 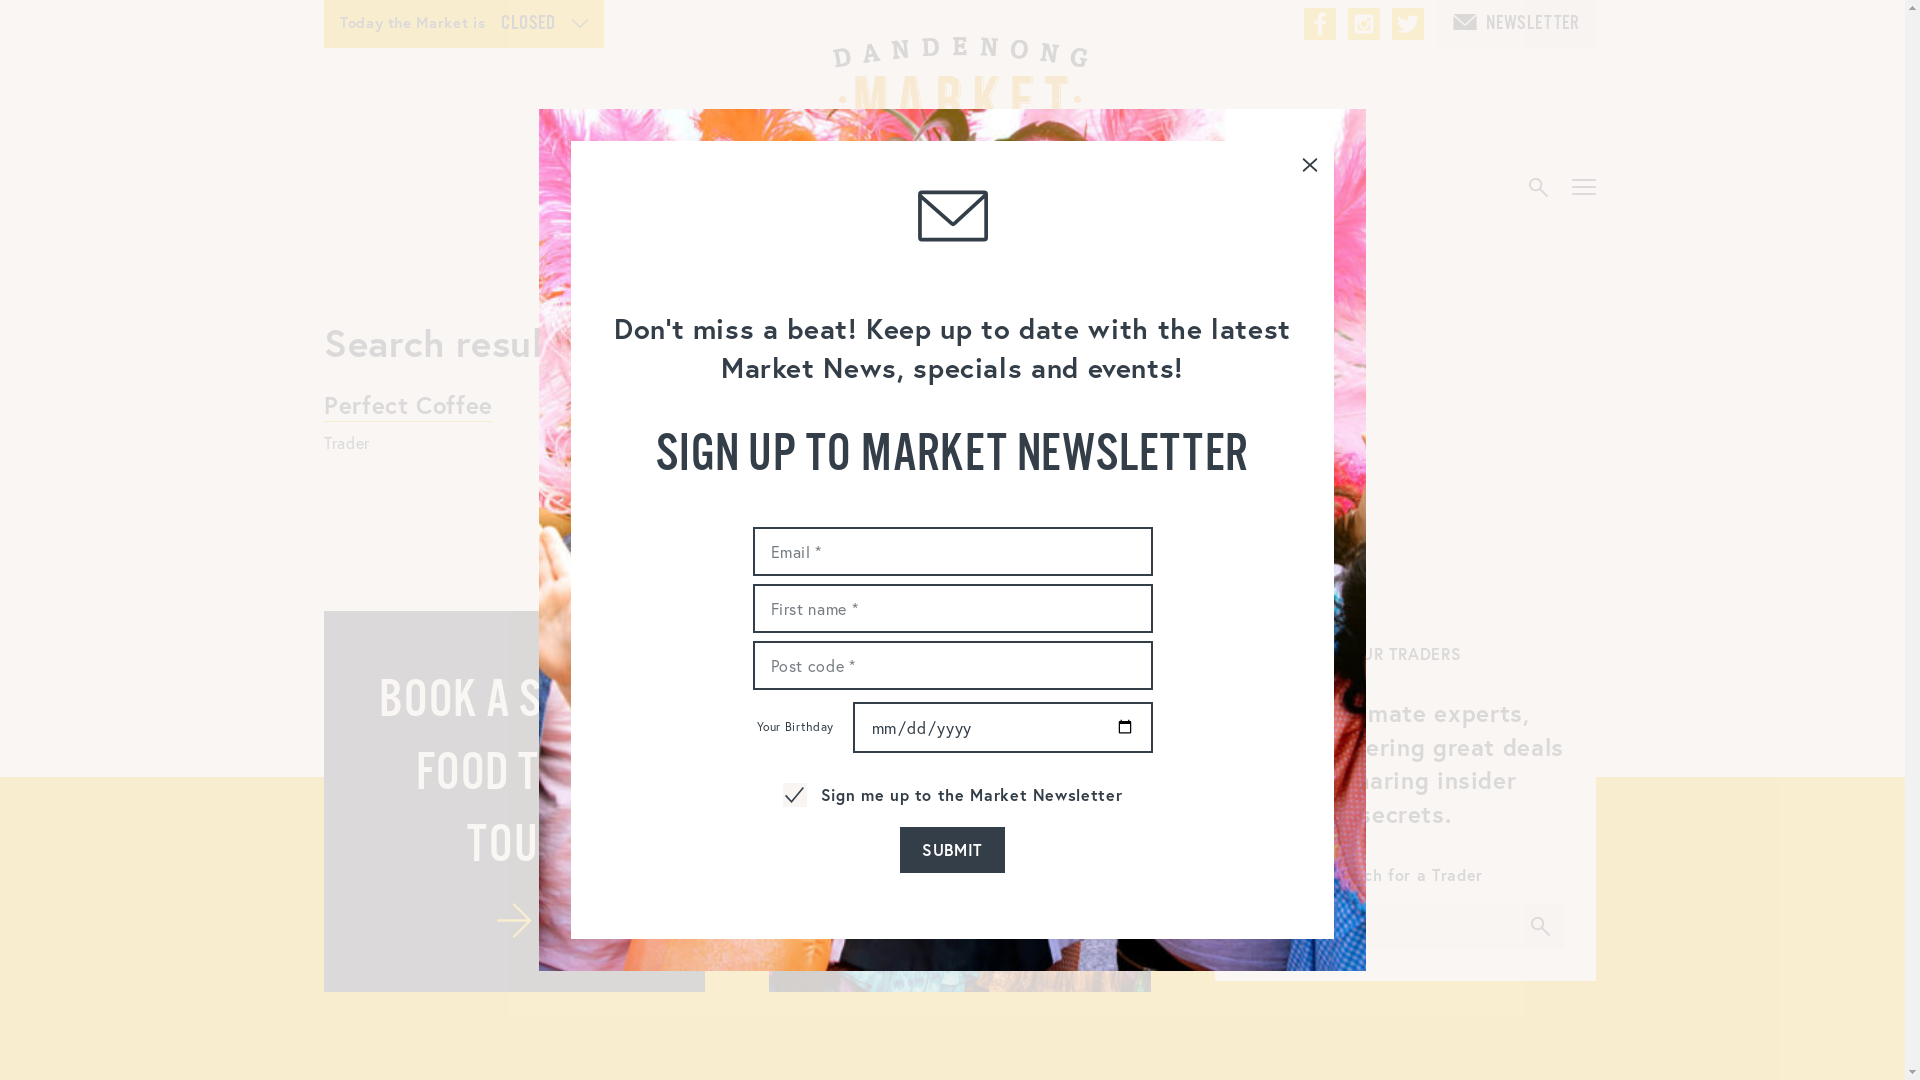 What do you see at coordinates (464, 24) in the screenshot?
I see `Today the Market isCLOSEDArrow down` at bounding box center [464, 24].